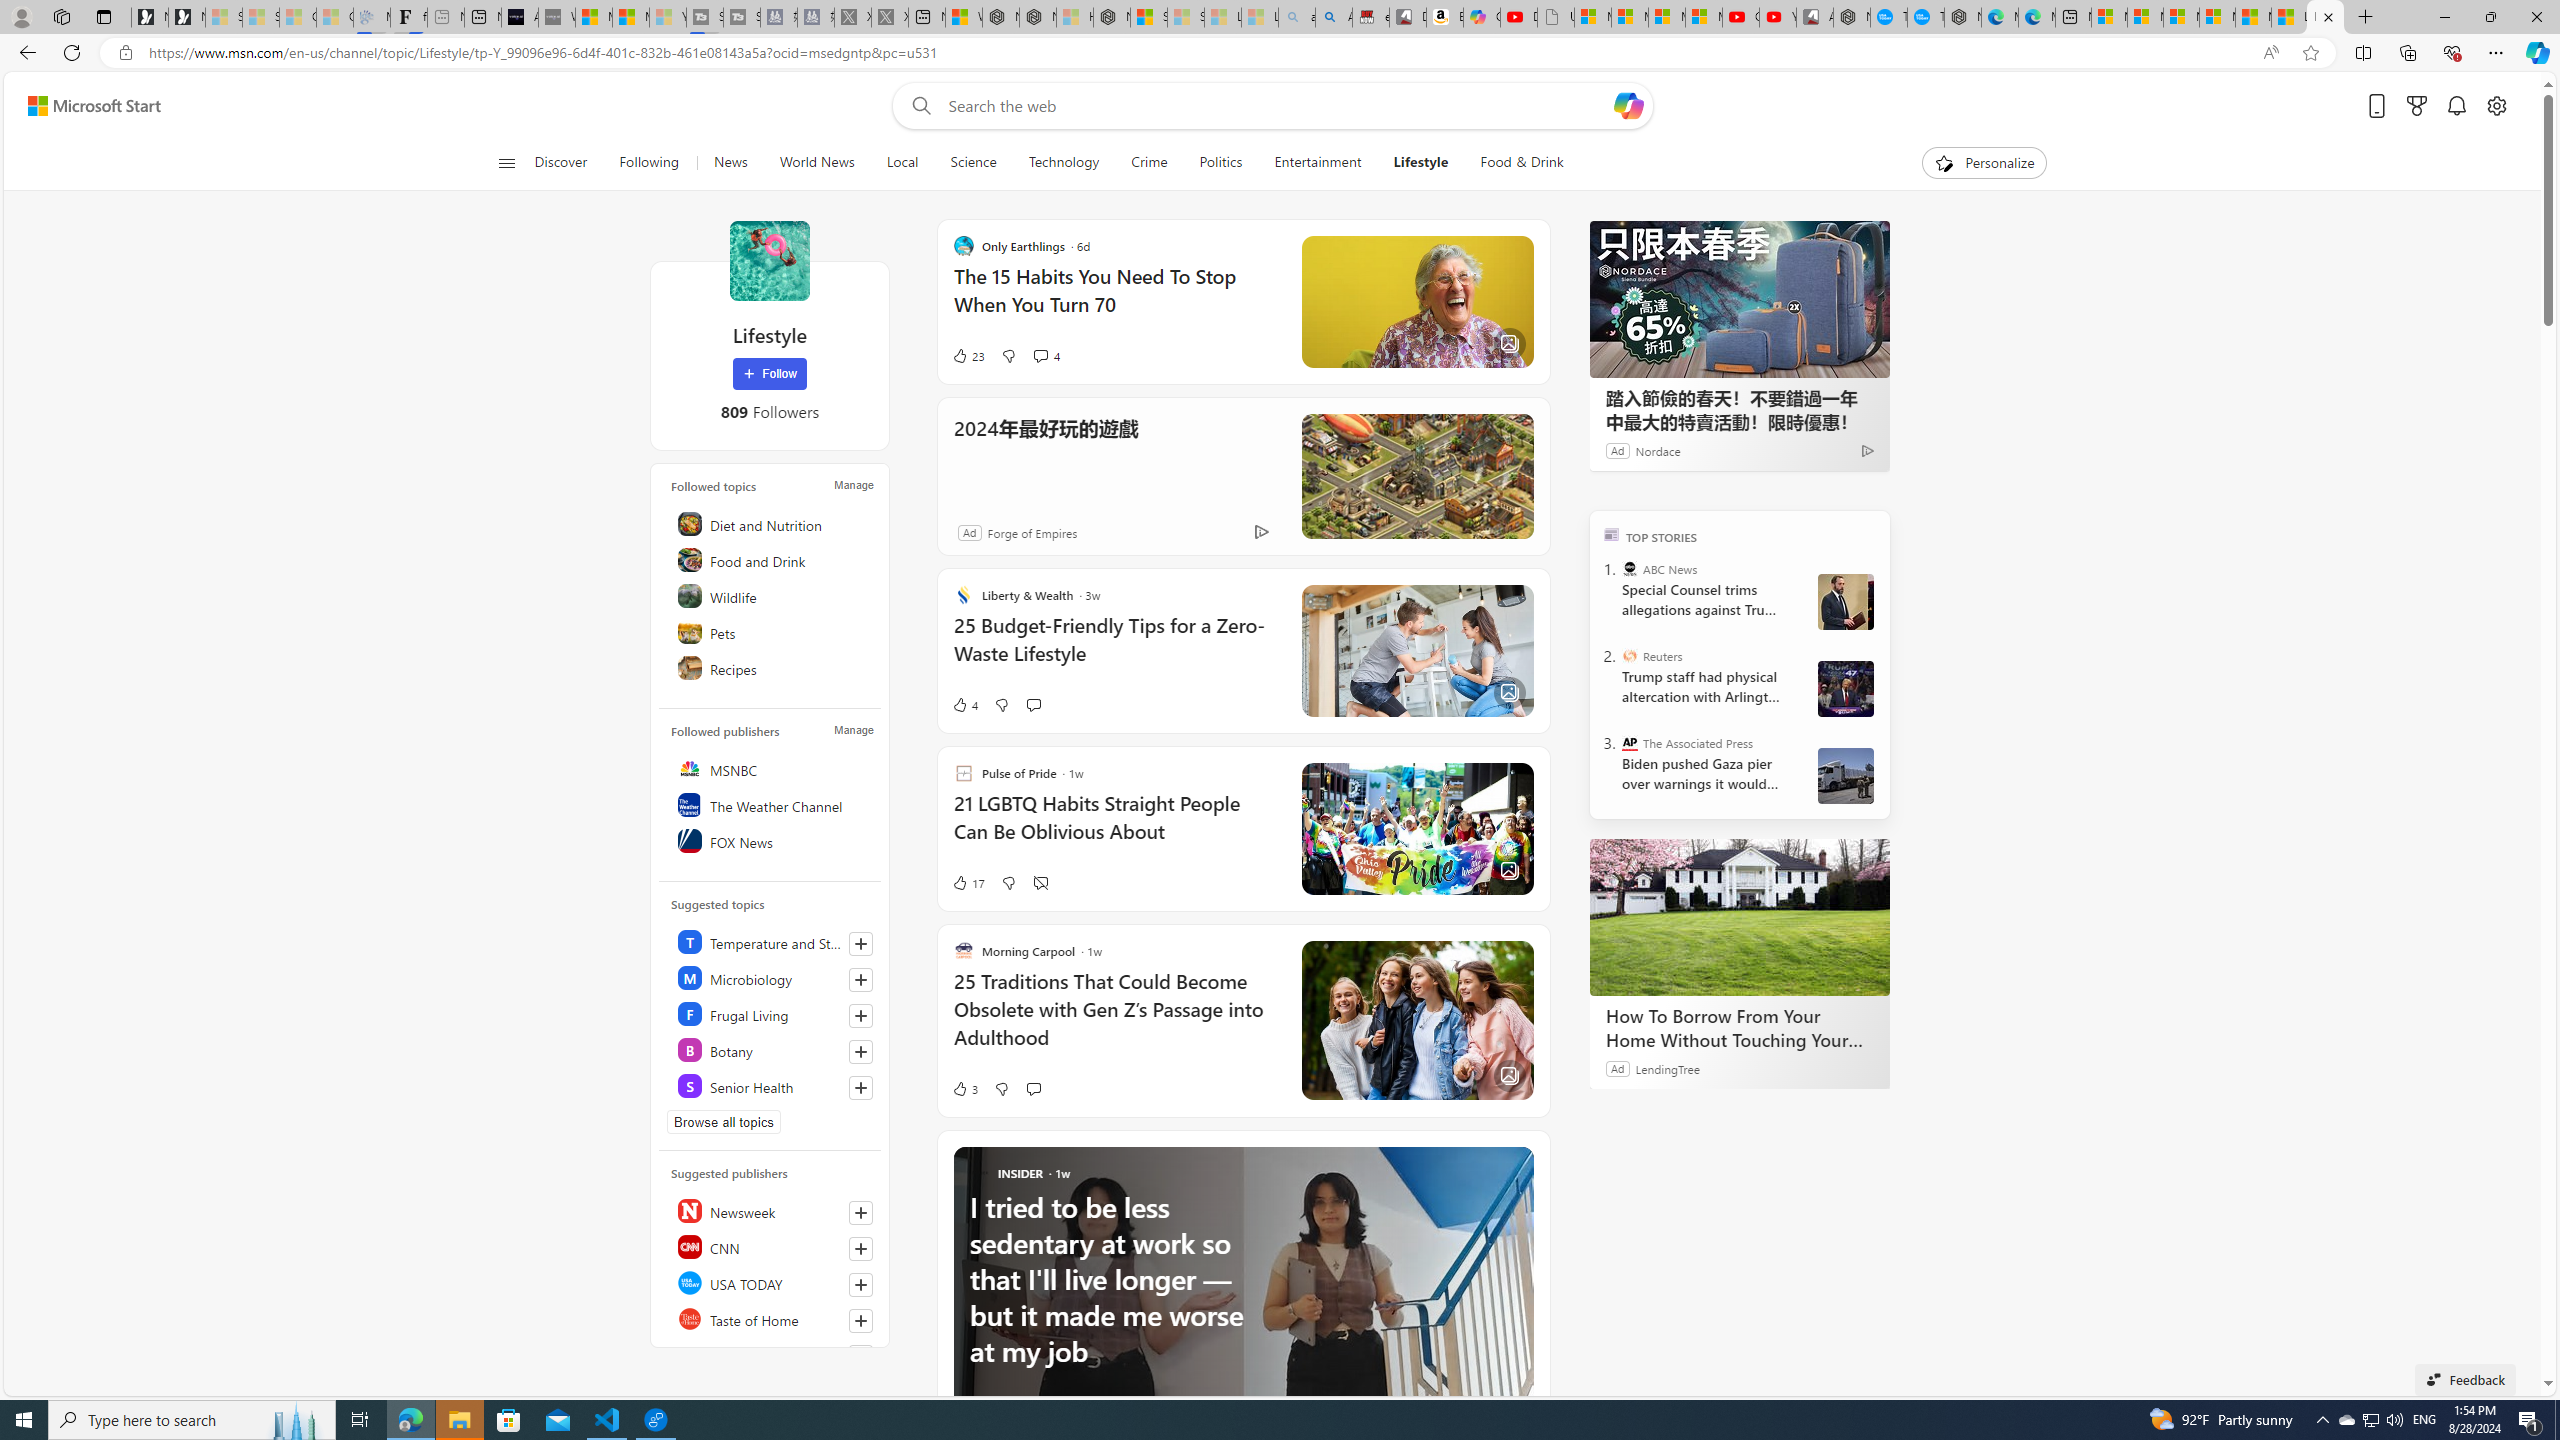 This screenshot has height=1440, width=2560. I want to click on Reuters, so click(1630, 656).